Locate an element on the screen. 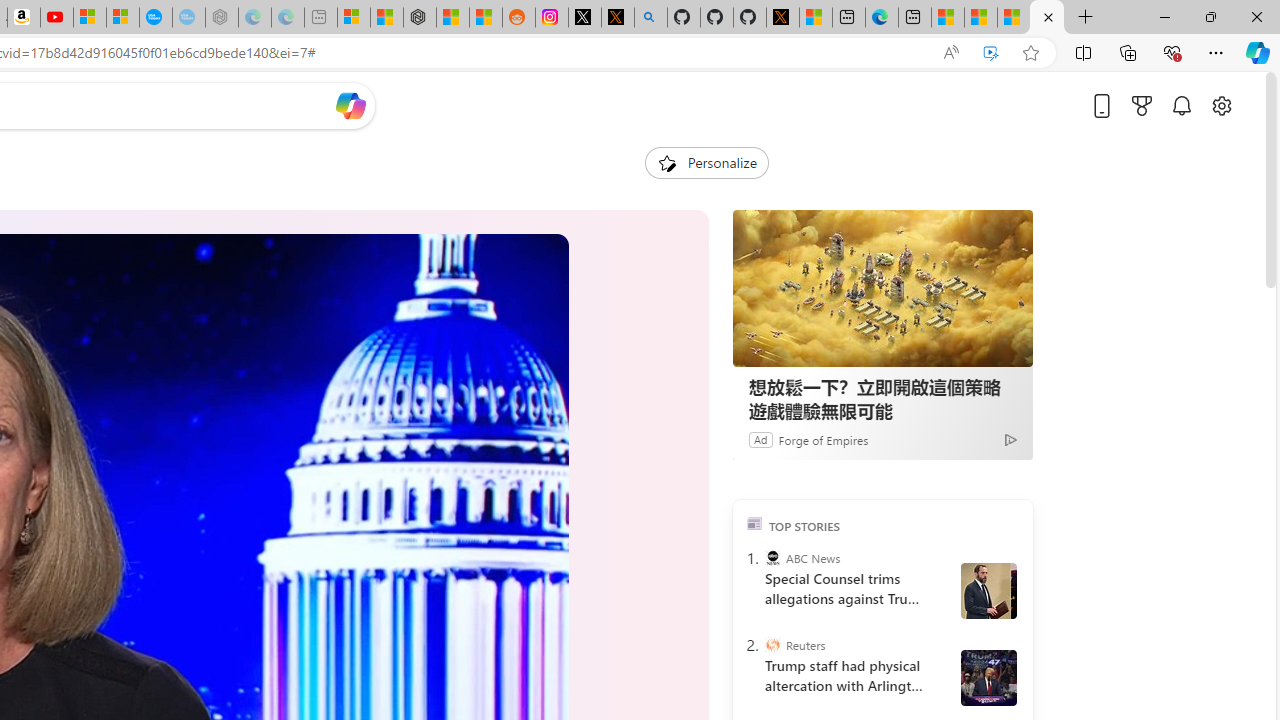  github - Search is located at coordinates (650, 18).